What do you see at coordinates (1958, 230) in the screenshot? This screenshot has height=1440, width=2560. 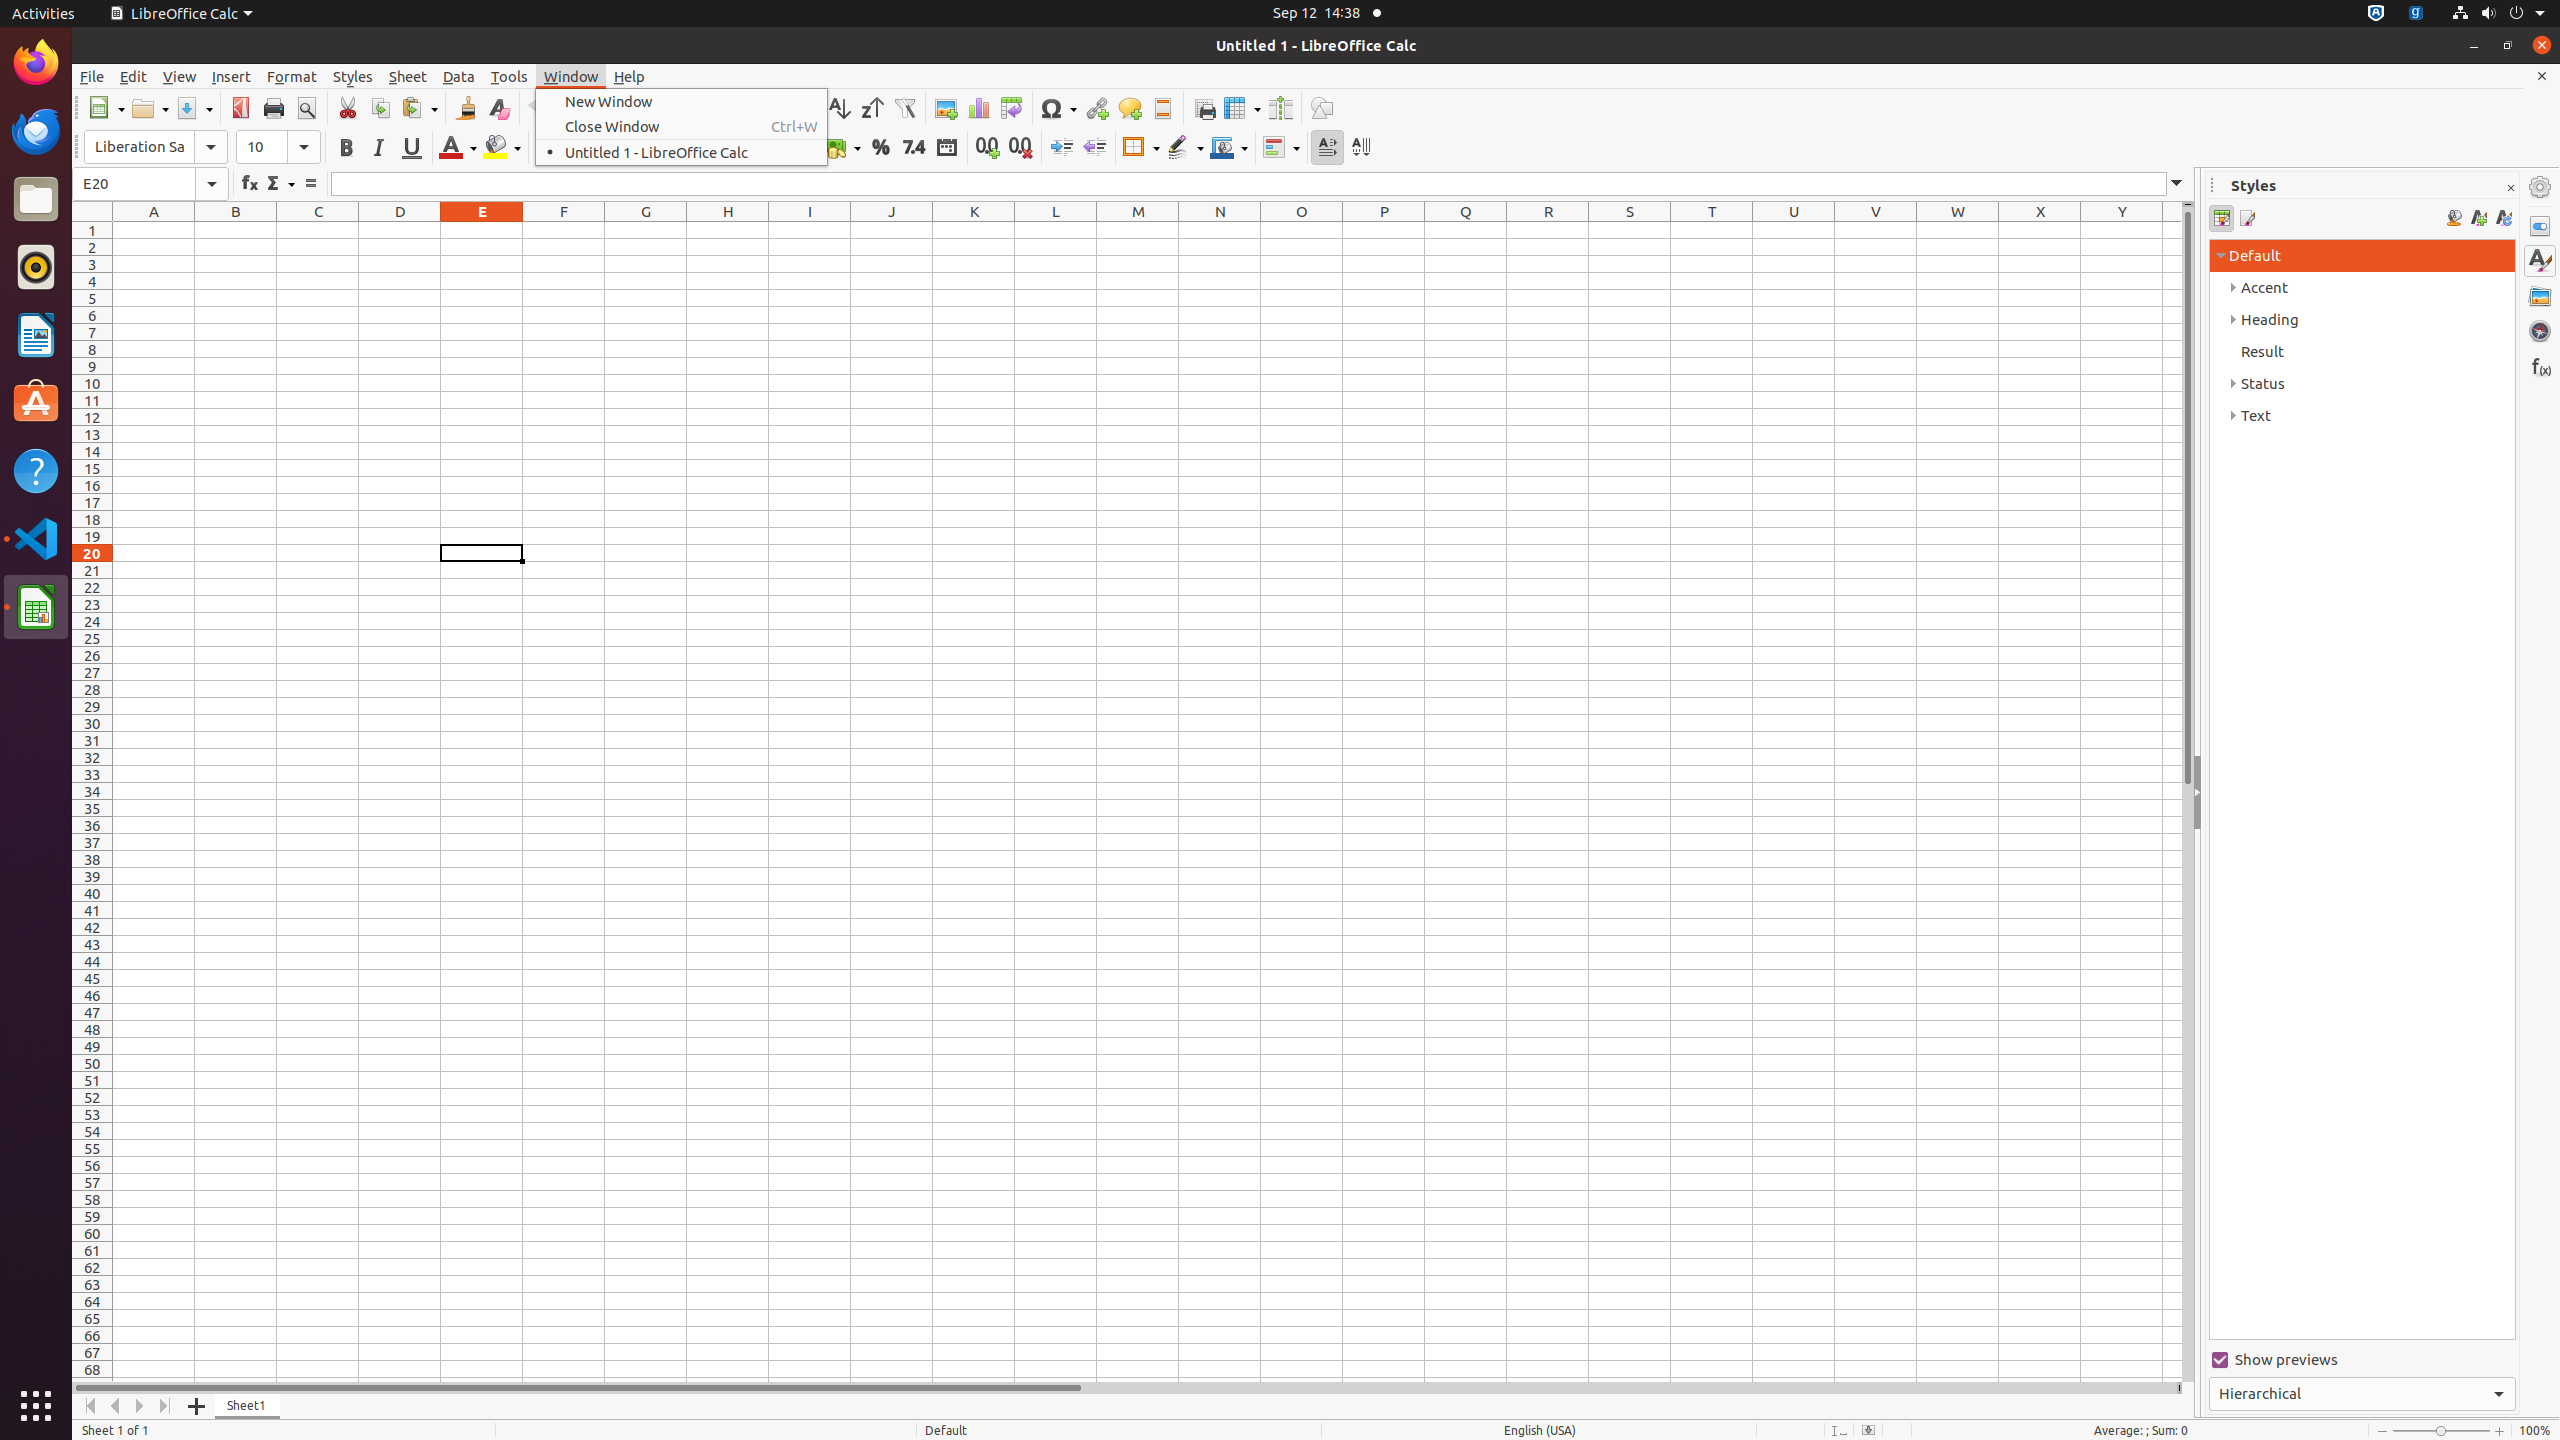 I see `W1` at bounding box center [1958, 230].